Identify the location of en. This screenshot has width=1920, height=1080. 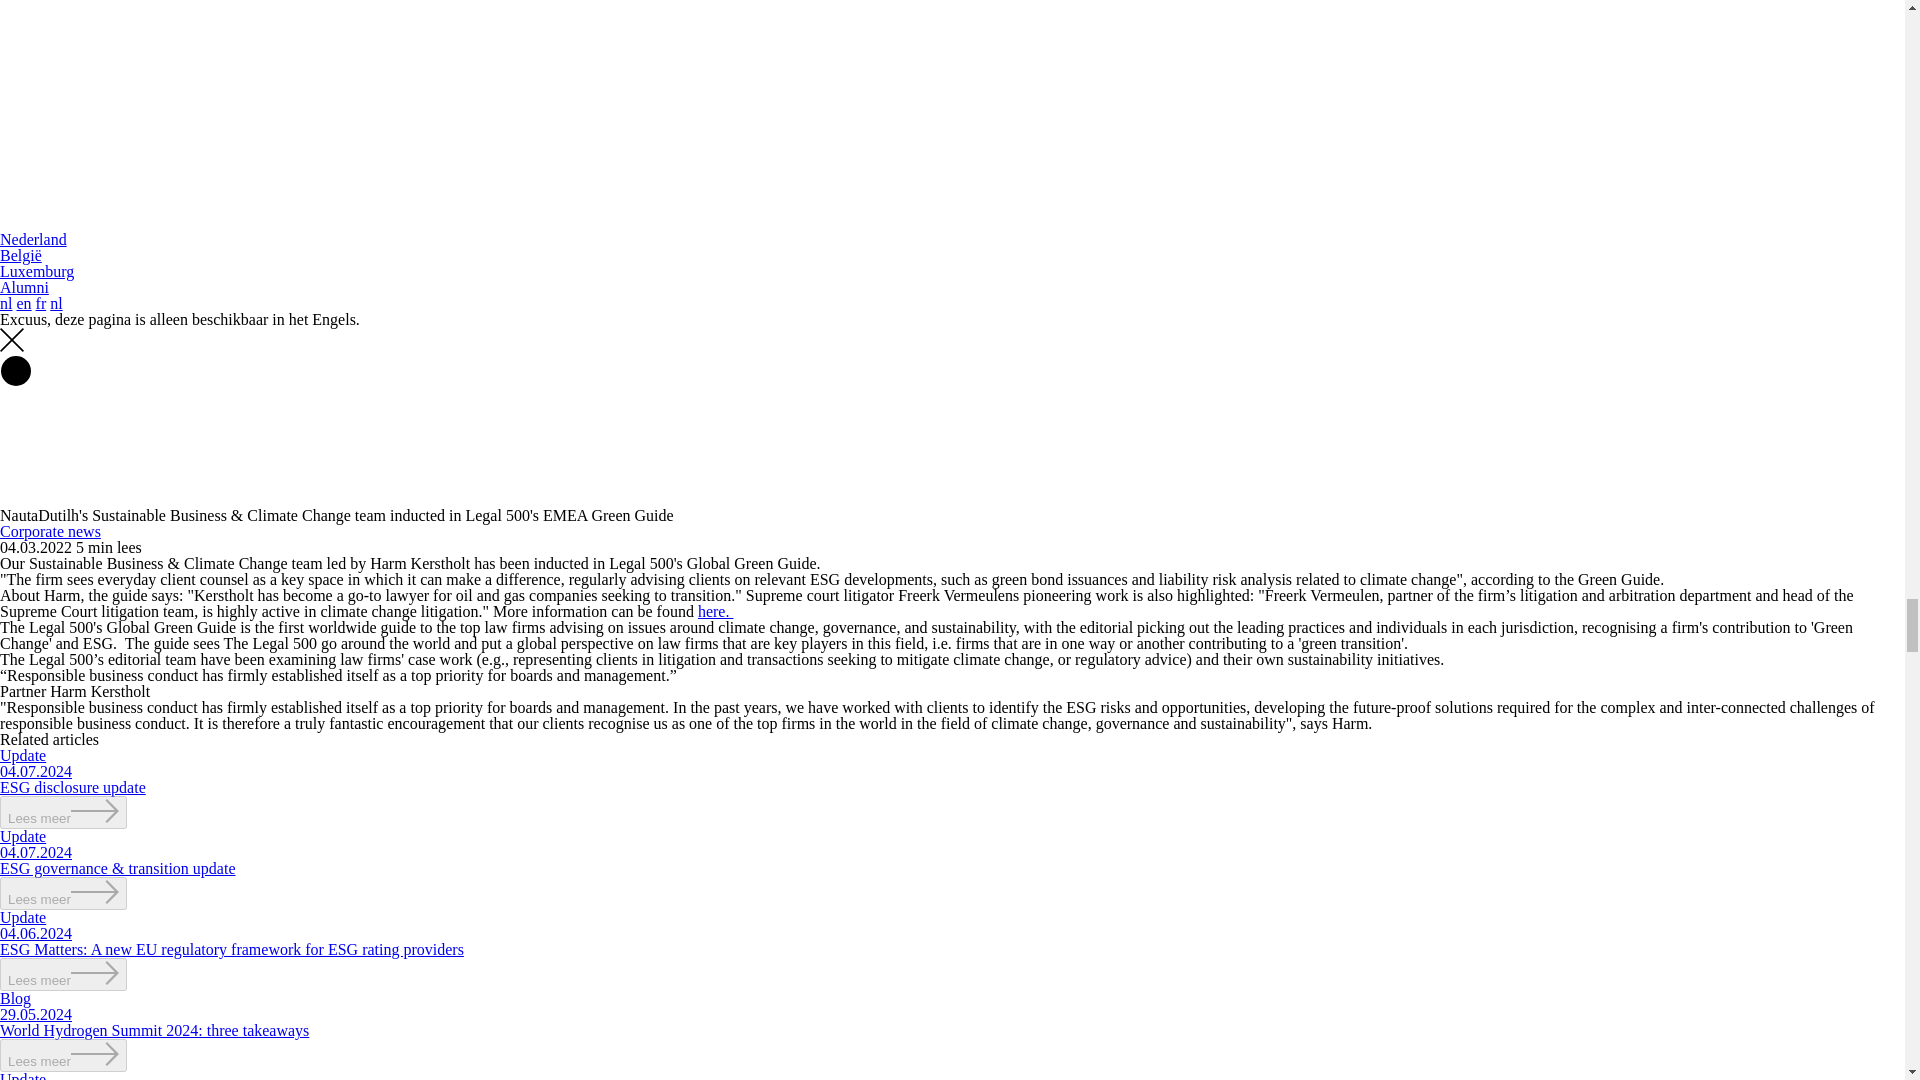
(22, 303).